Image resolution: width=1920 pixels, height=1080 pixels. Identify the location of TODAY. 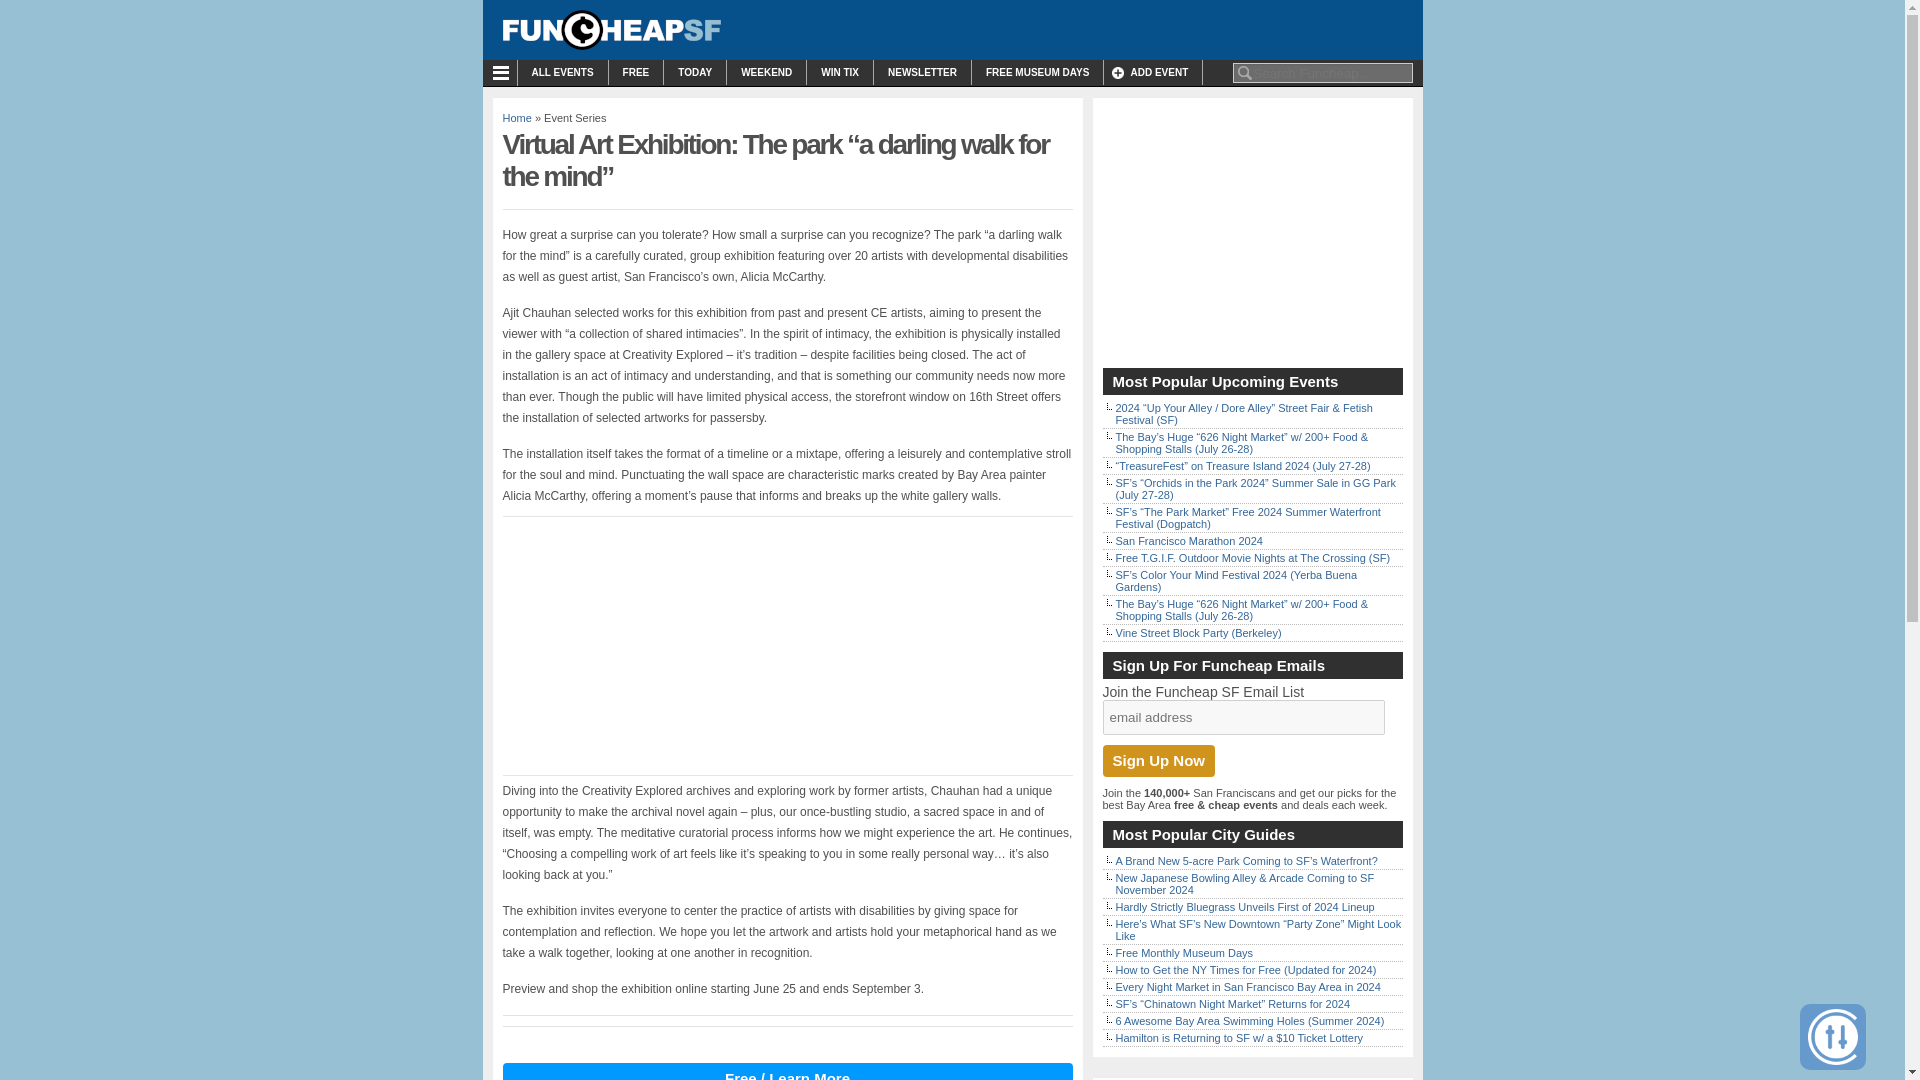
(694, 72).